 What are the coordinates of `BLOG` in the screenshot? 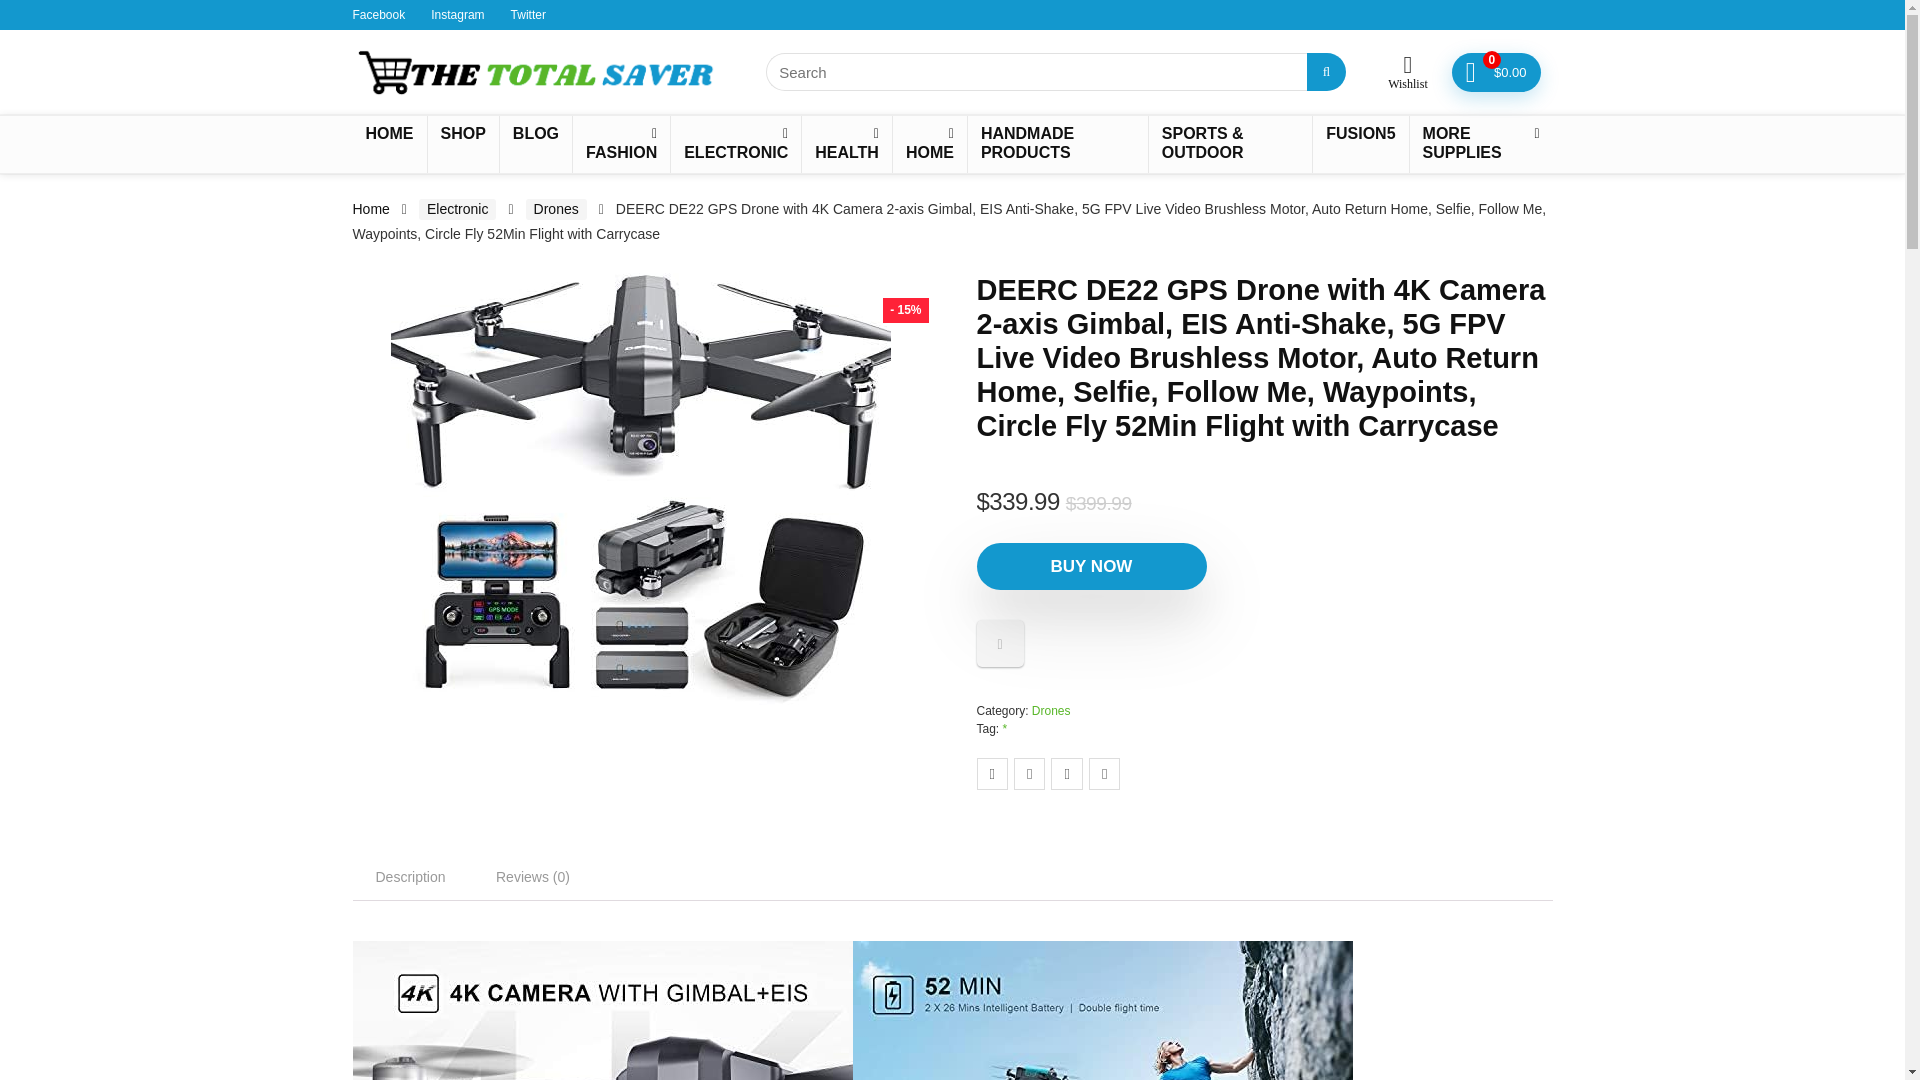 It's located at (536, 134).